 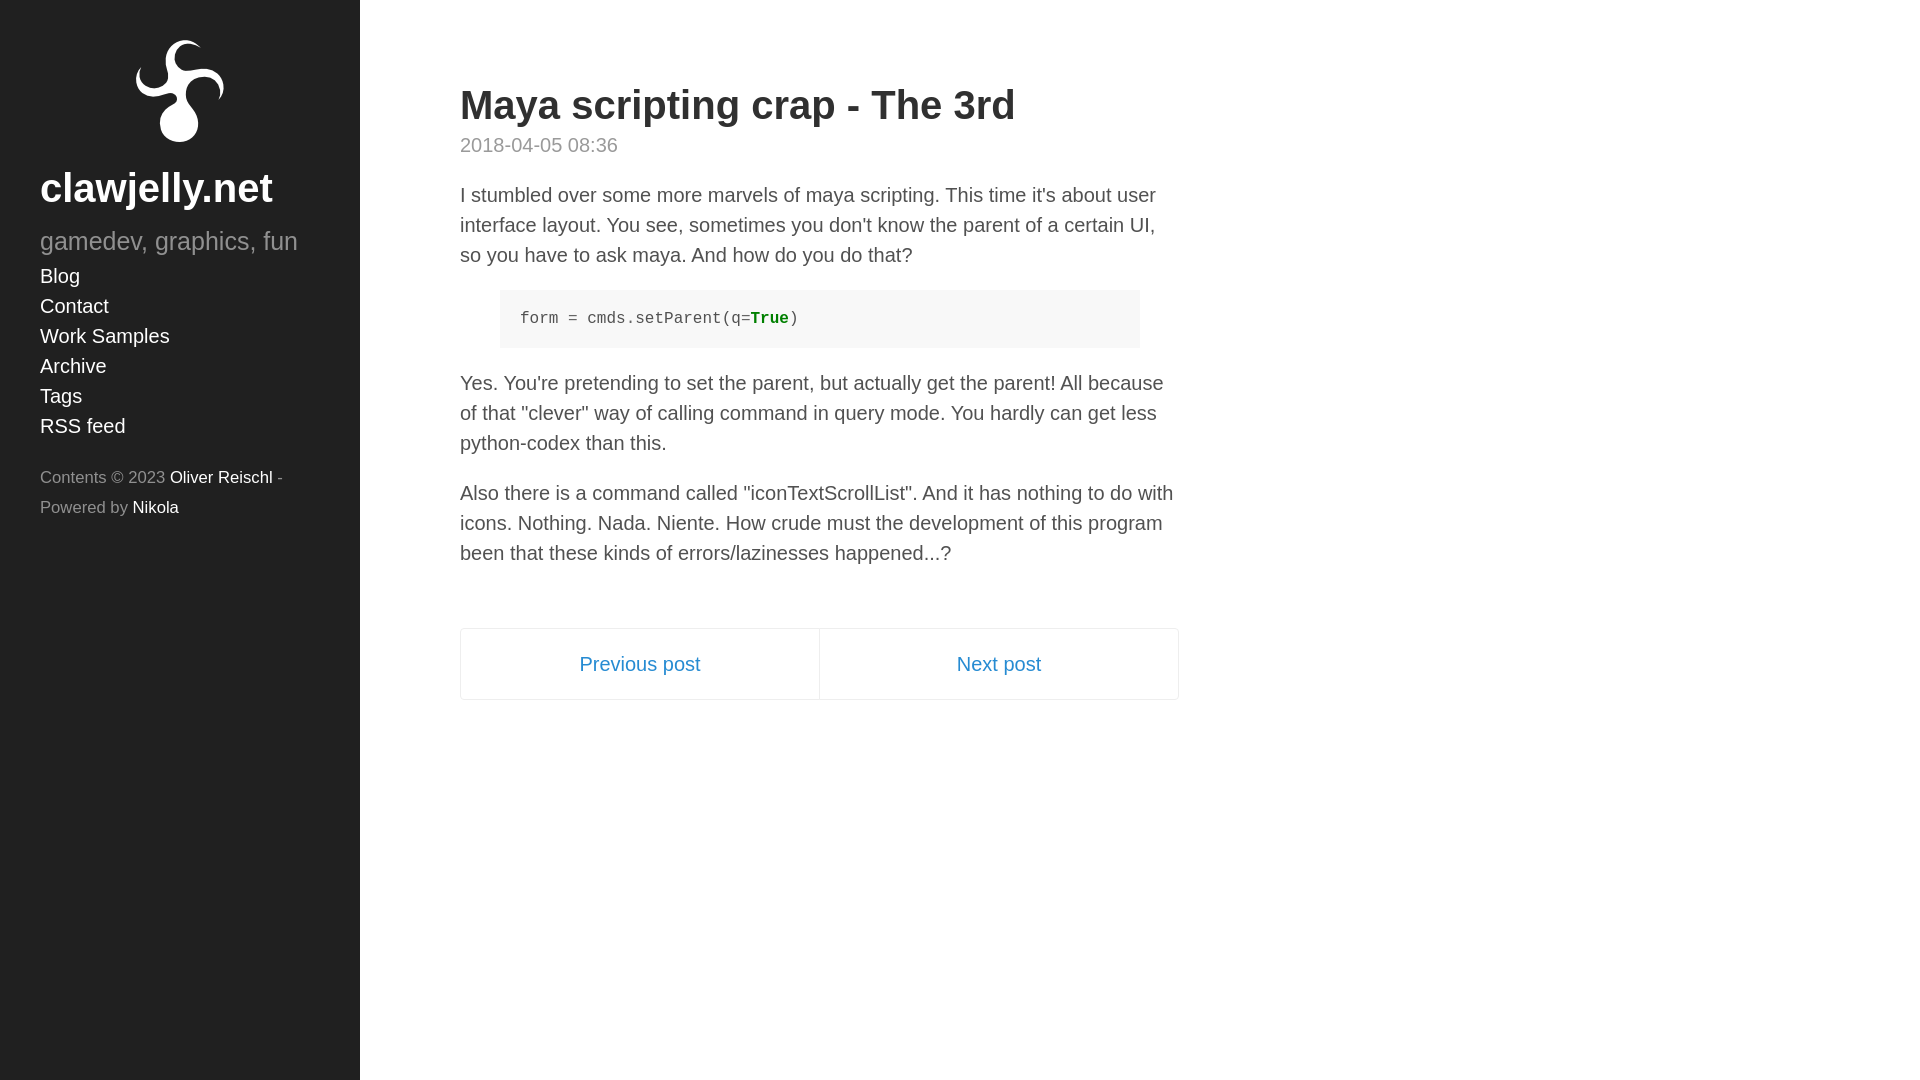 What do you see at coordinates (738, 105) in the screenshot?
I see `Maya scripting crap - The 3rd` at bounding box center [738, 105].